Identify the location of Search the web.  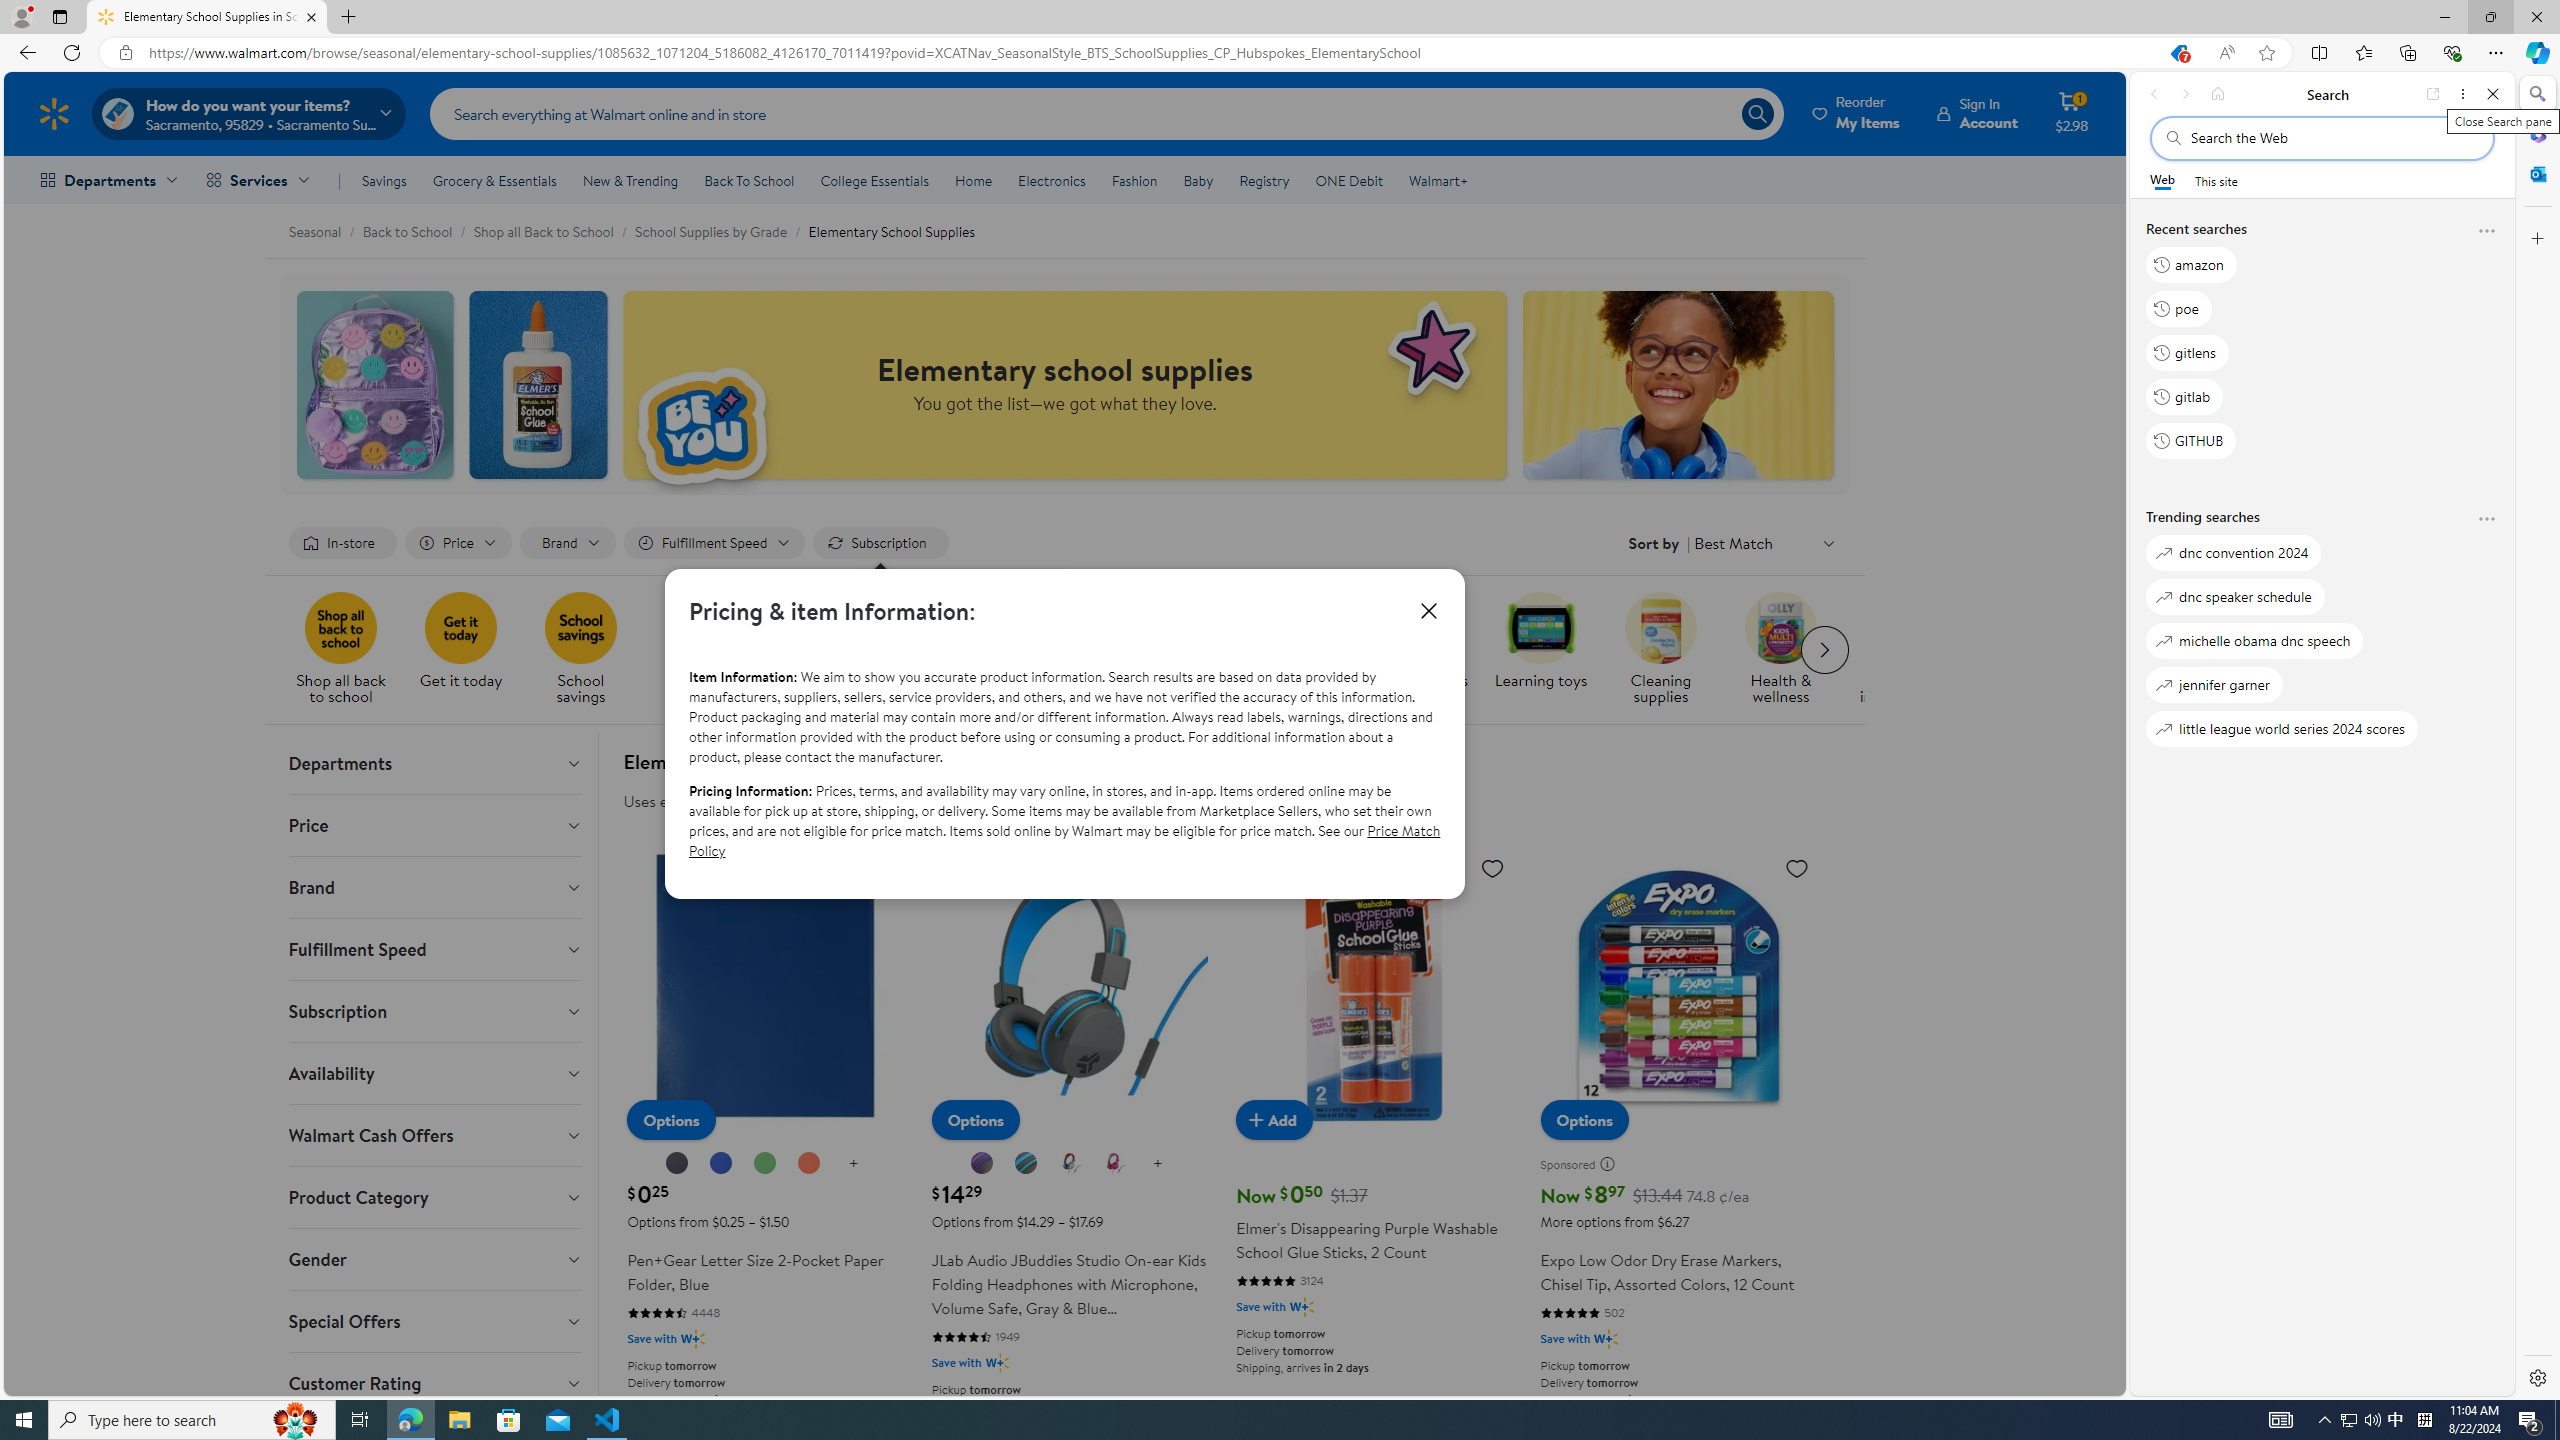
(2332, 138).